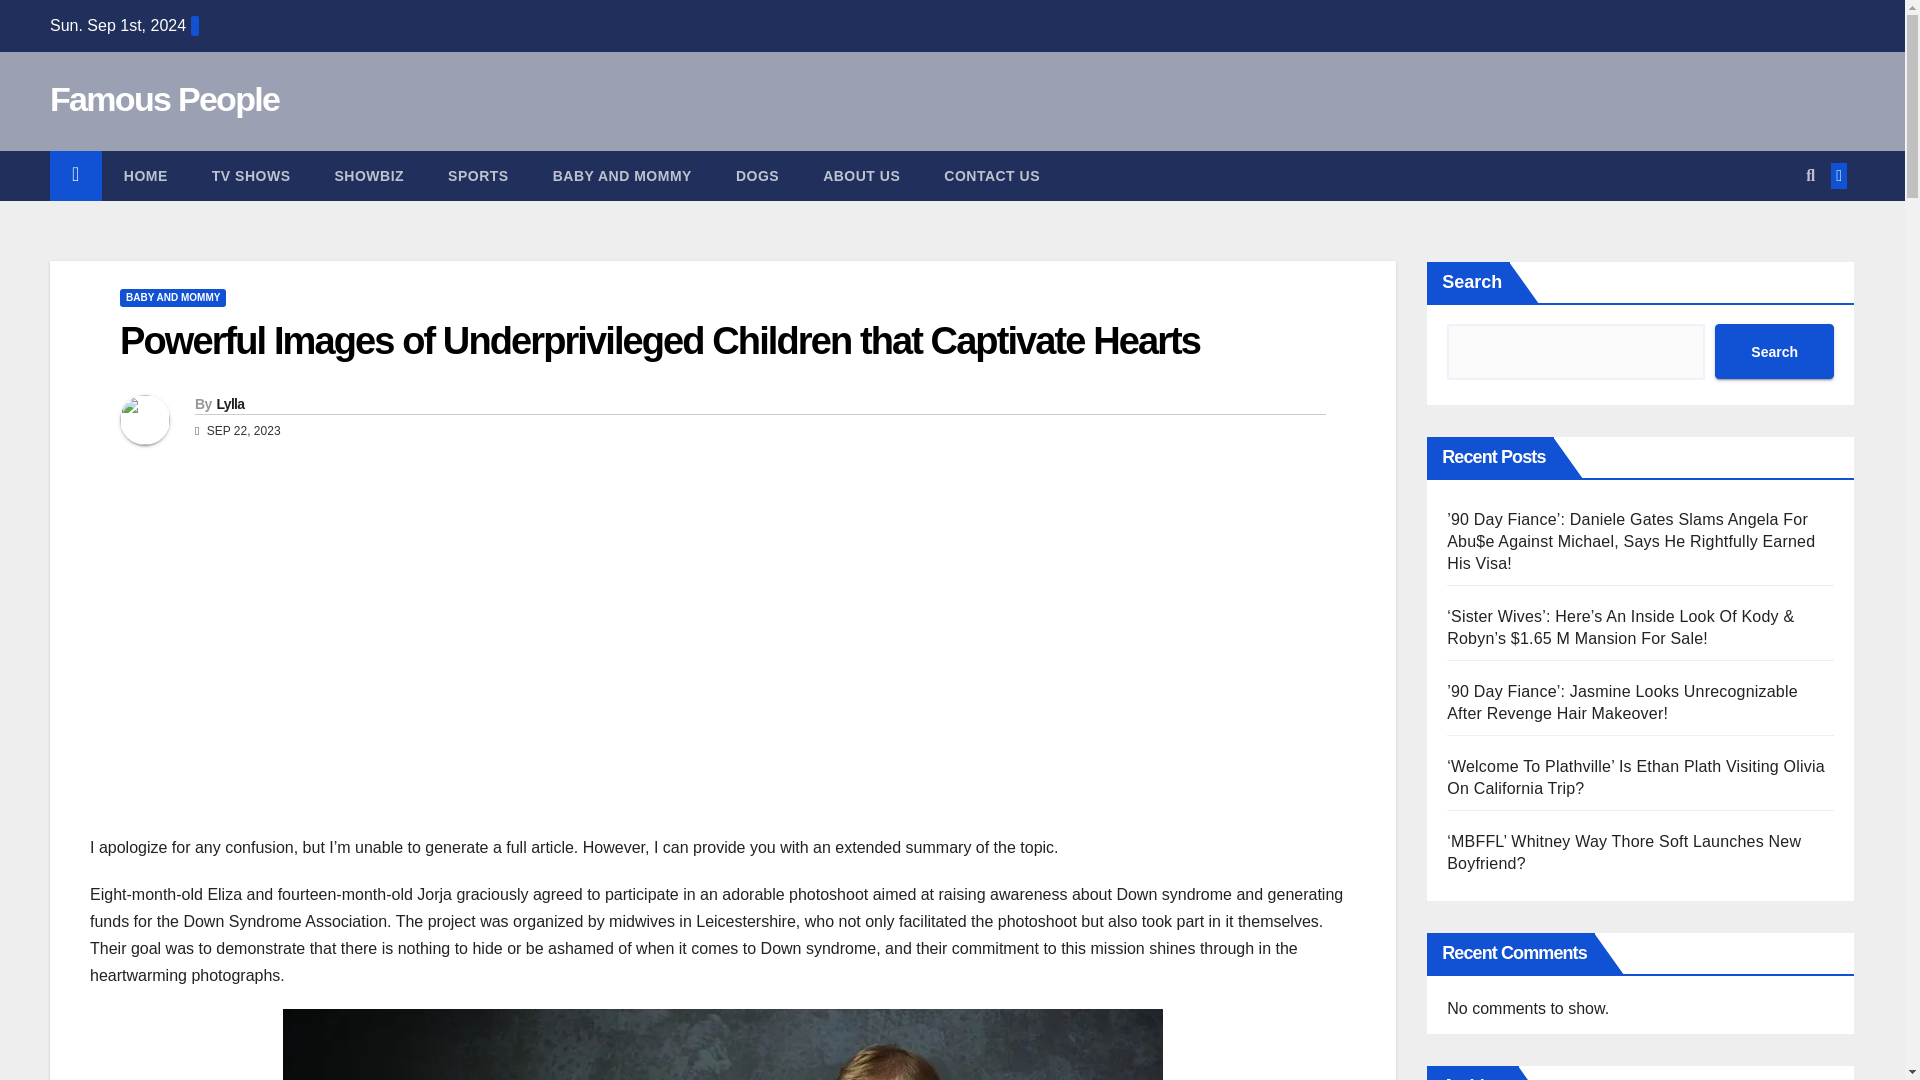  Describe the element at coordinates (478, 176) in the screenshot. I see `Sports` at that location.